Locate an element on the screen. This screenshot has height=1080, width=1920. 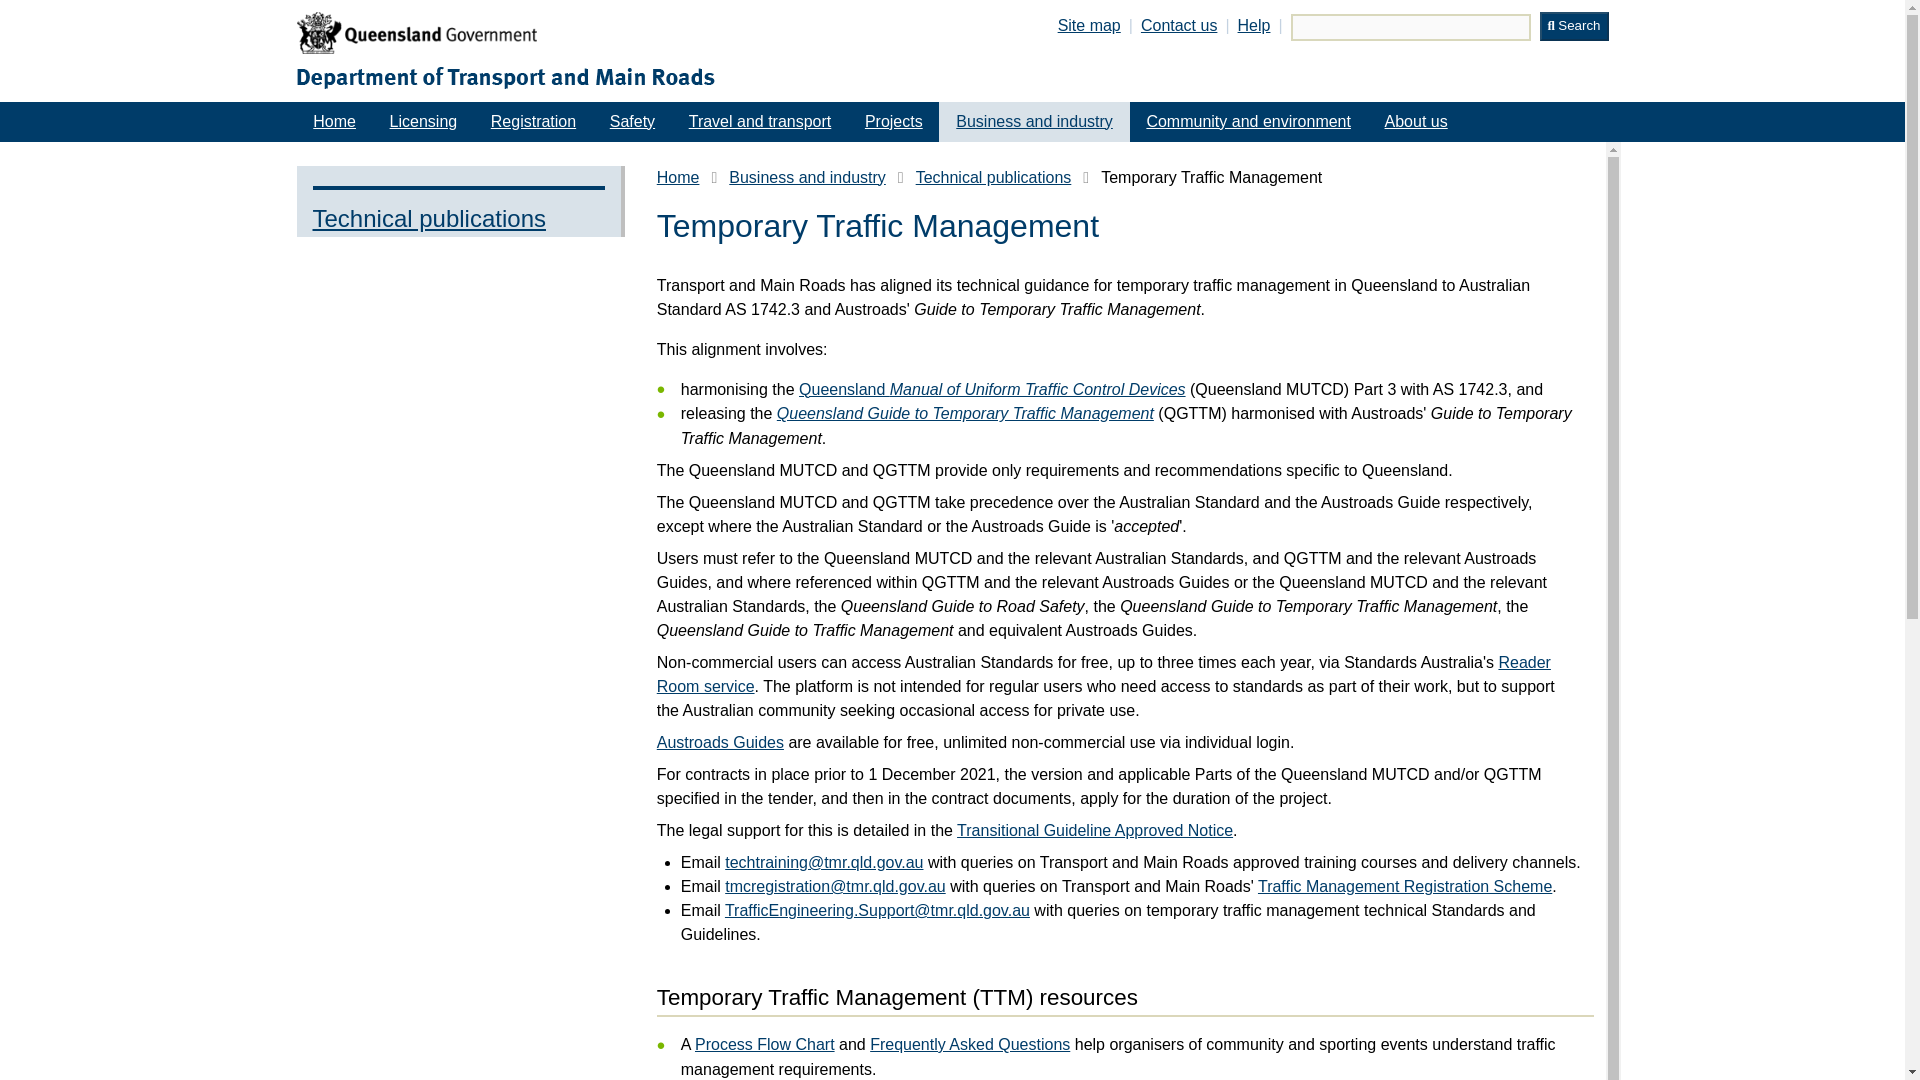
Home is located at coordinates (678, 178).